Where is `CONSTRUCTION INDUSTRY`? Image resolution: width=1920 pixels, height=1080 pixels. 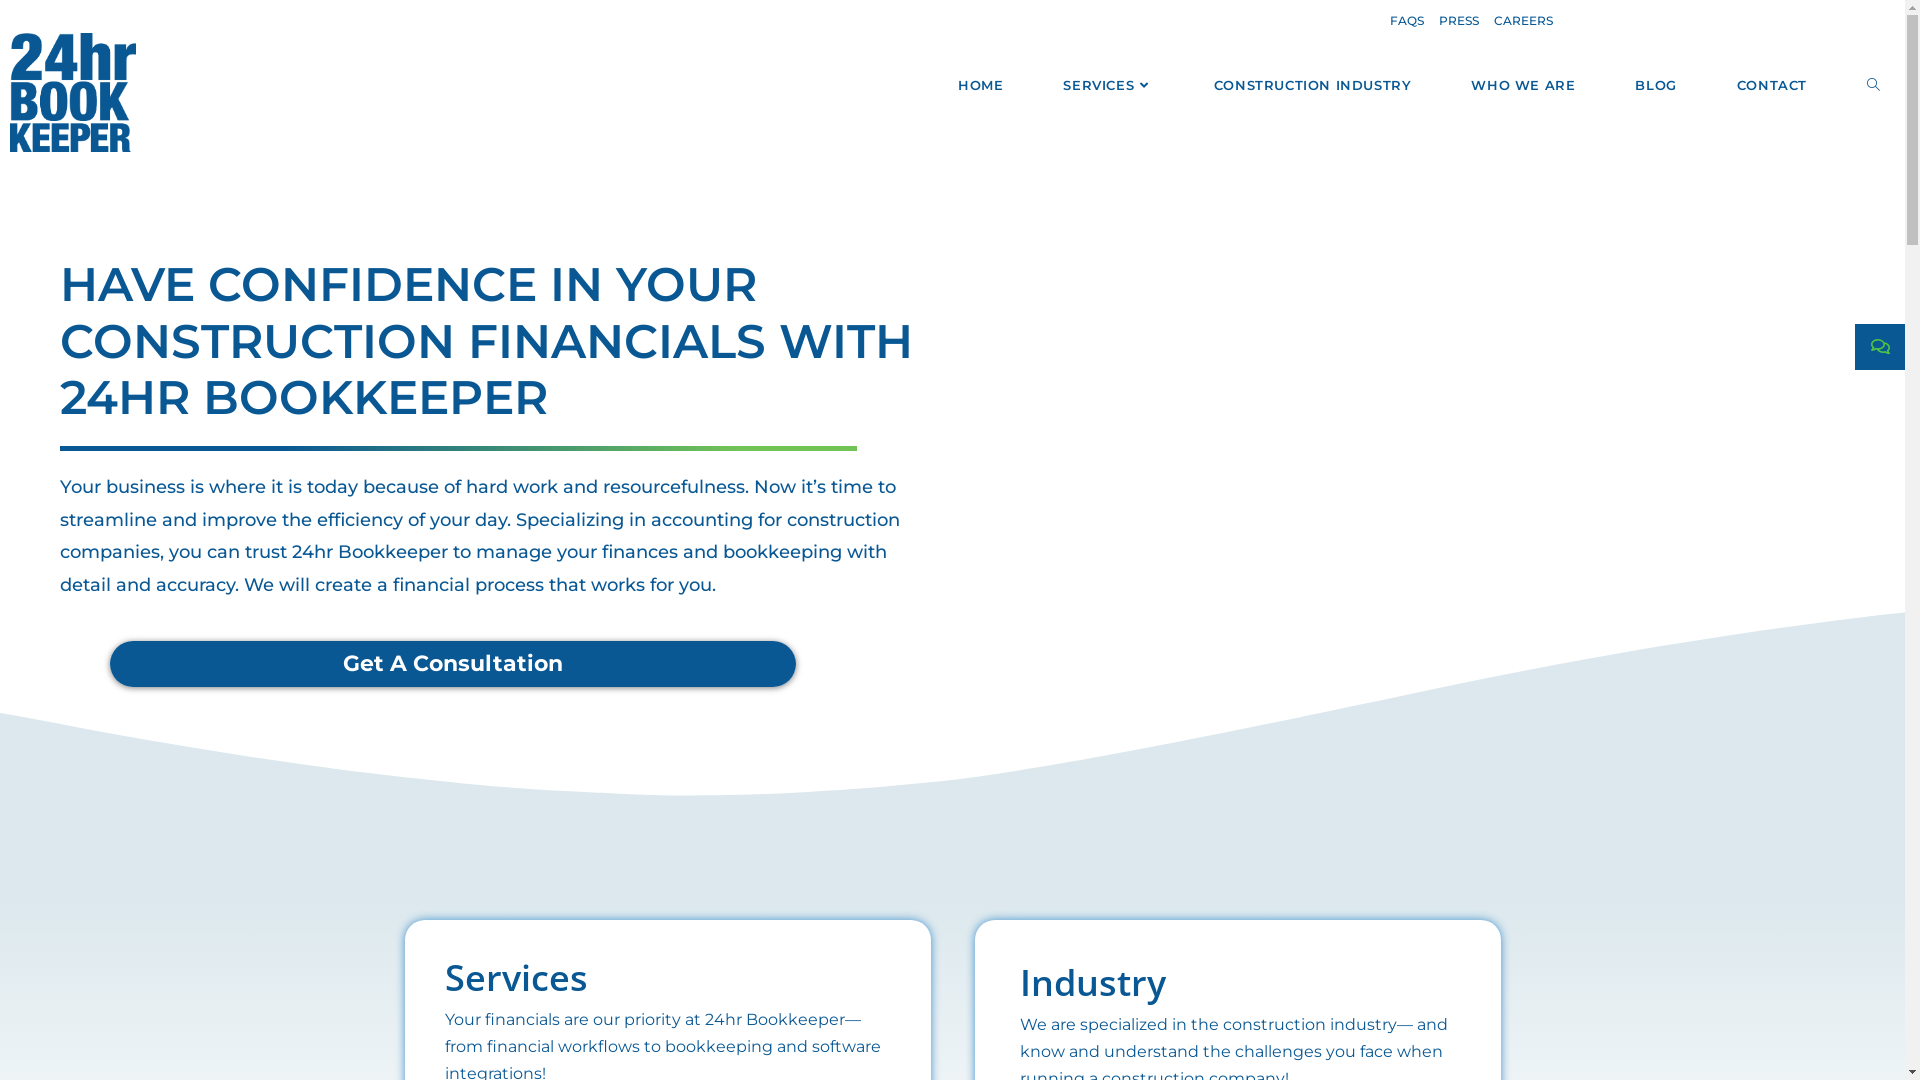 CONSTRUCTION INDUSTRY is located at coordinates (1313, 85).